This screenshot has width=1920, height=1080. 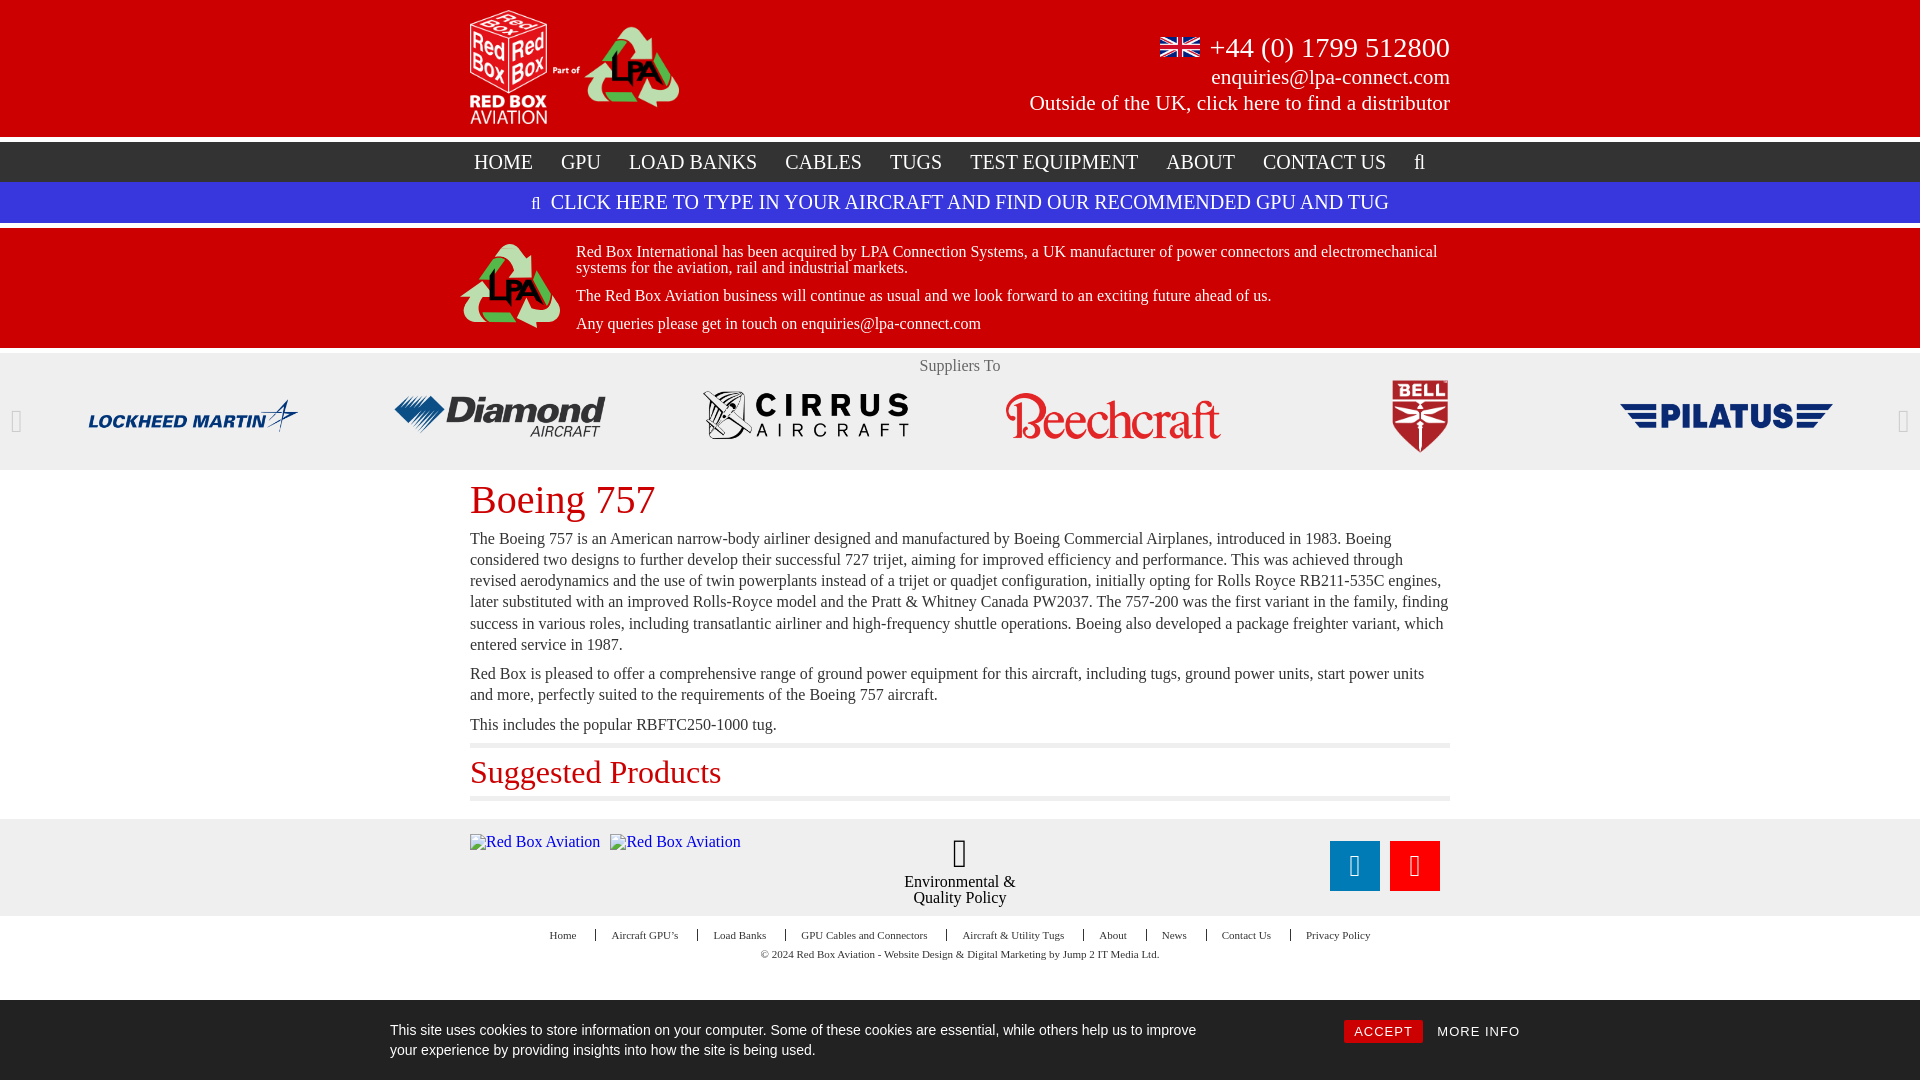 What do you see at coordinates (580, 162) in the screenshot?
I see `GPU` at bounding box center [580, 162].